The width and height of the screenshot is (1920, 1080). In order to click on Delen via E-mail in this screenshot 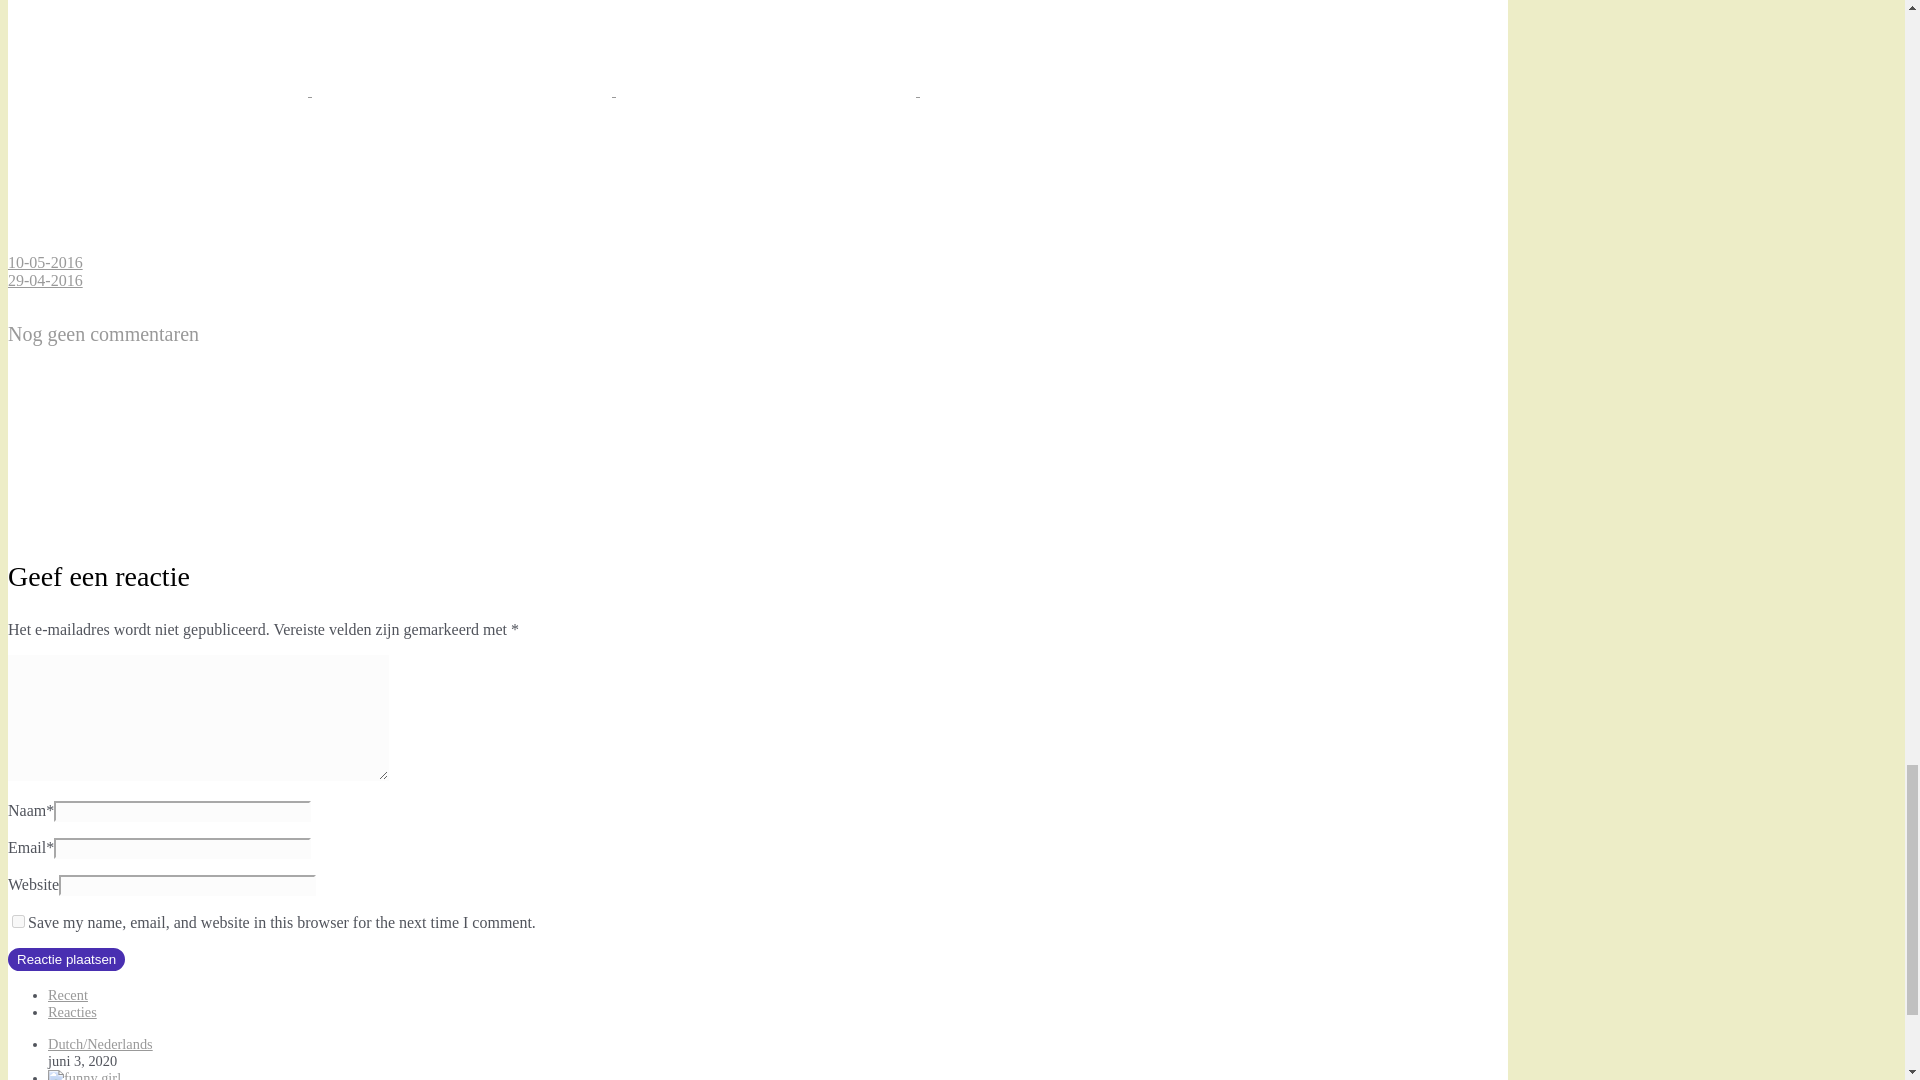, I will do `click(1069, 90)`.